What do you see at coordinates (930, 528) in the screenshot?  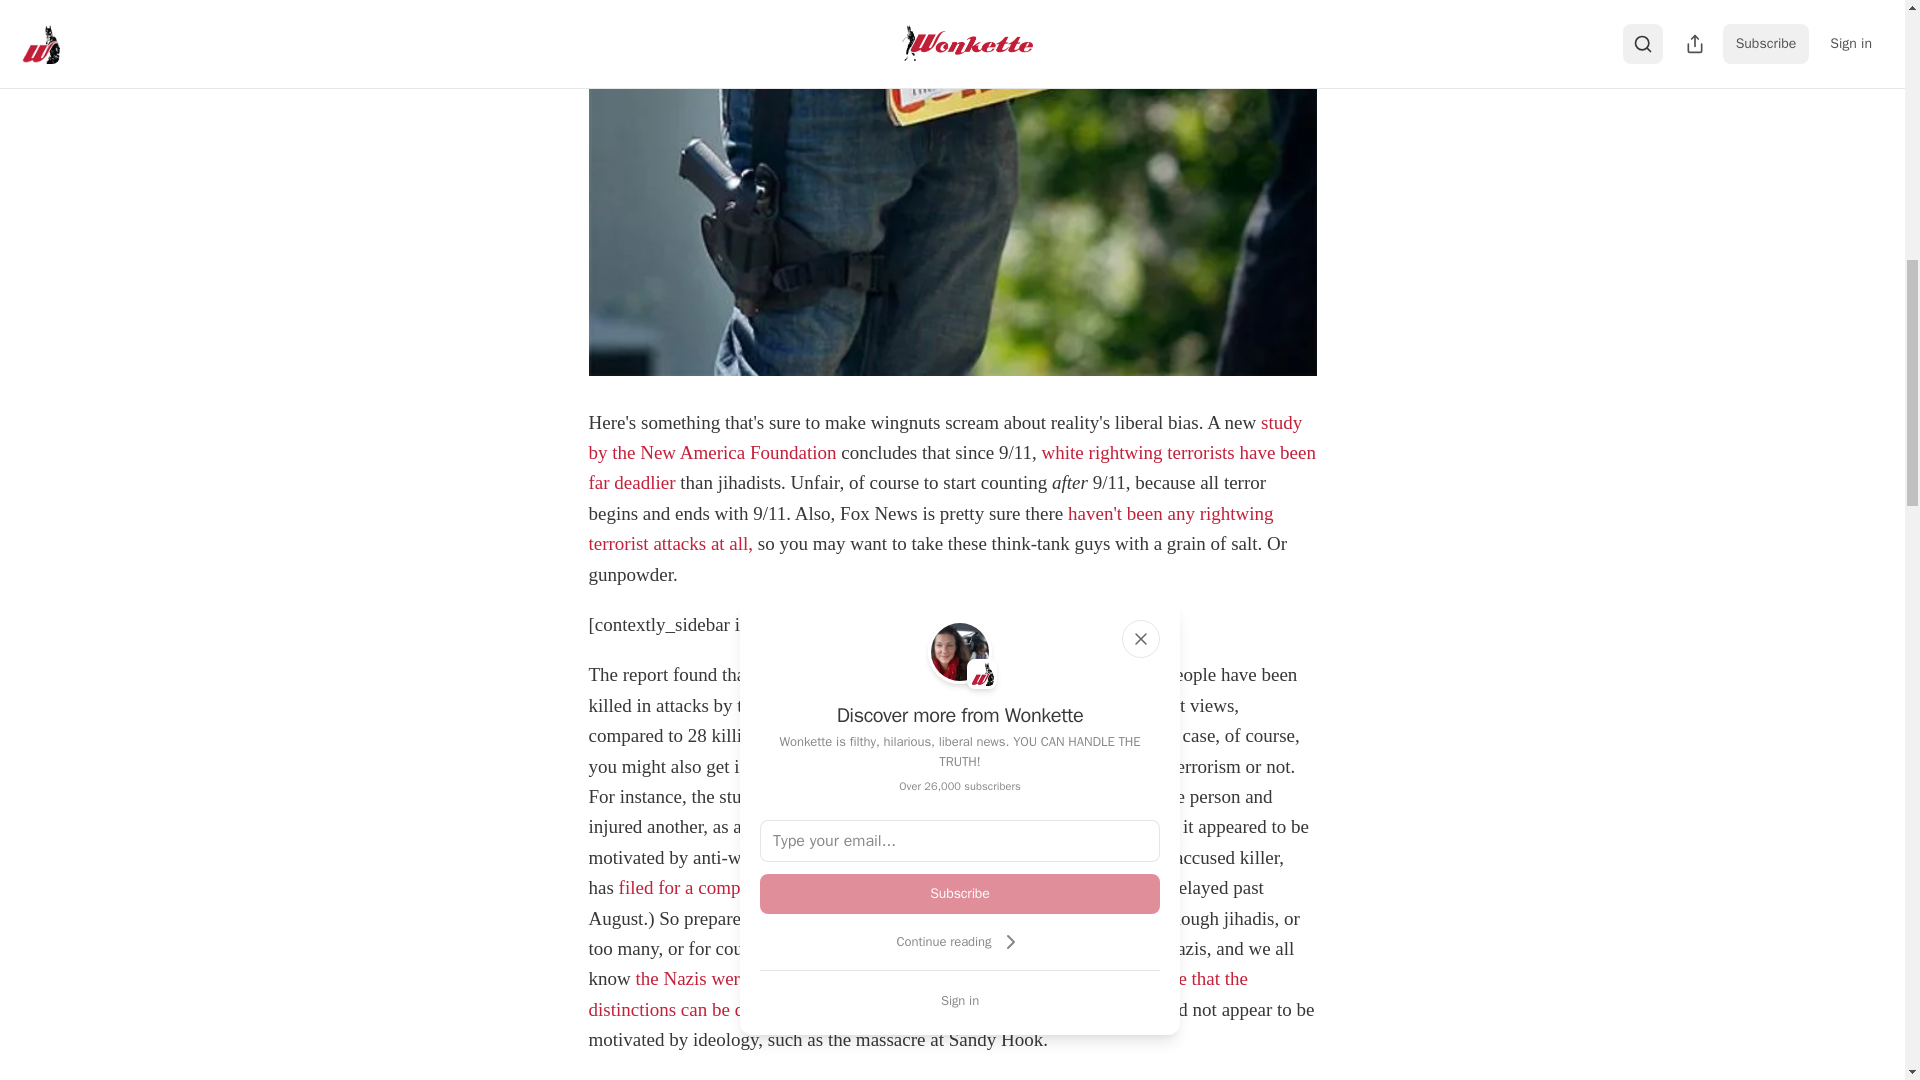 I see `haven't been any rightwing terrorist attacks at all,` at bounding box center [930, 528].